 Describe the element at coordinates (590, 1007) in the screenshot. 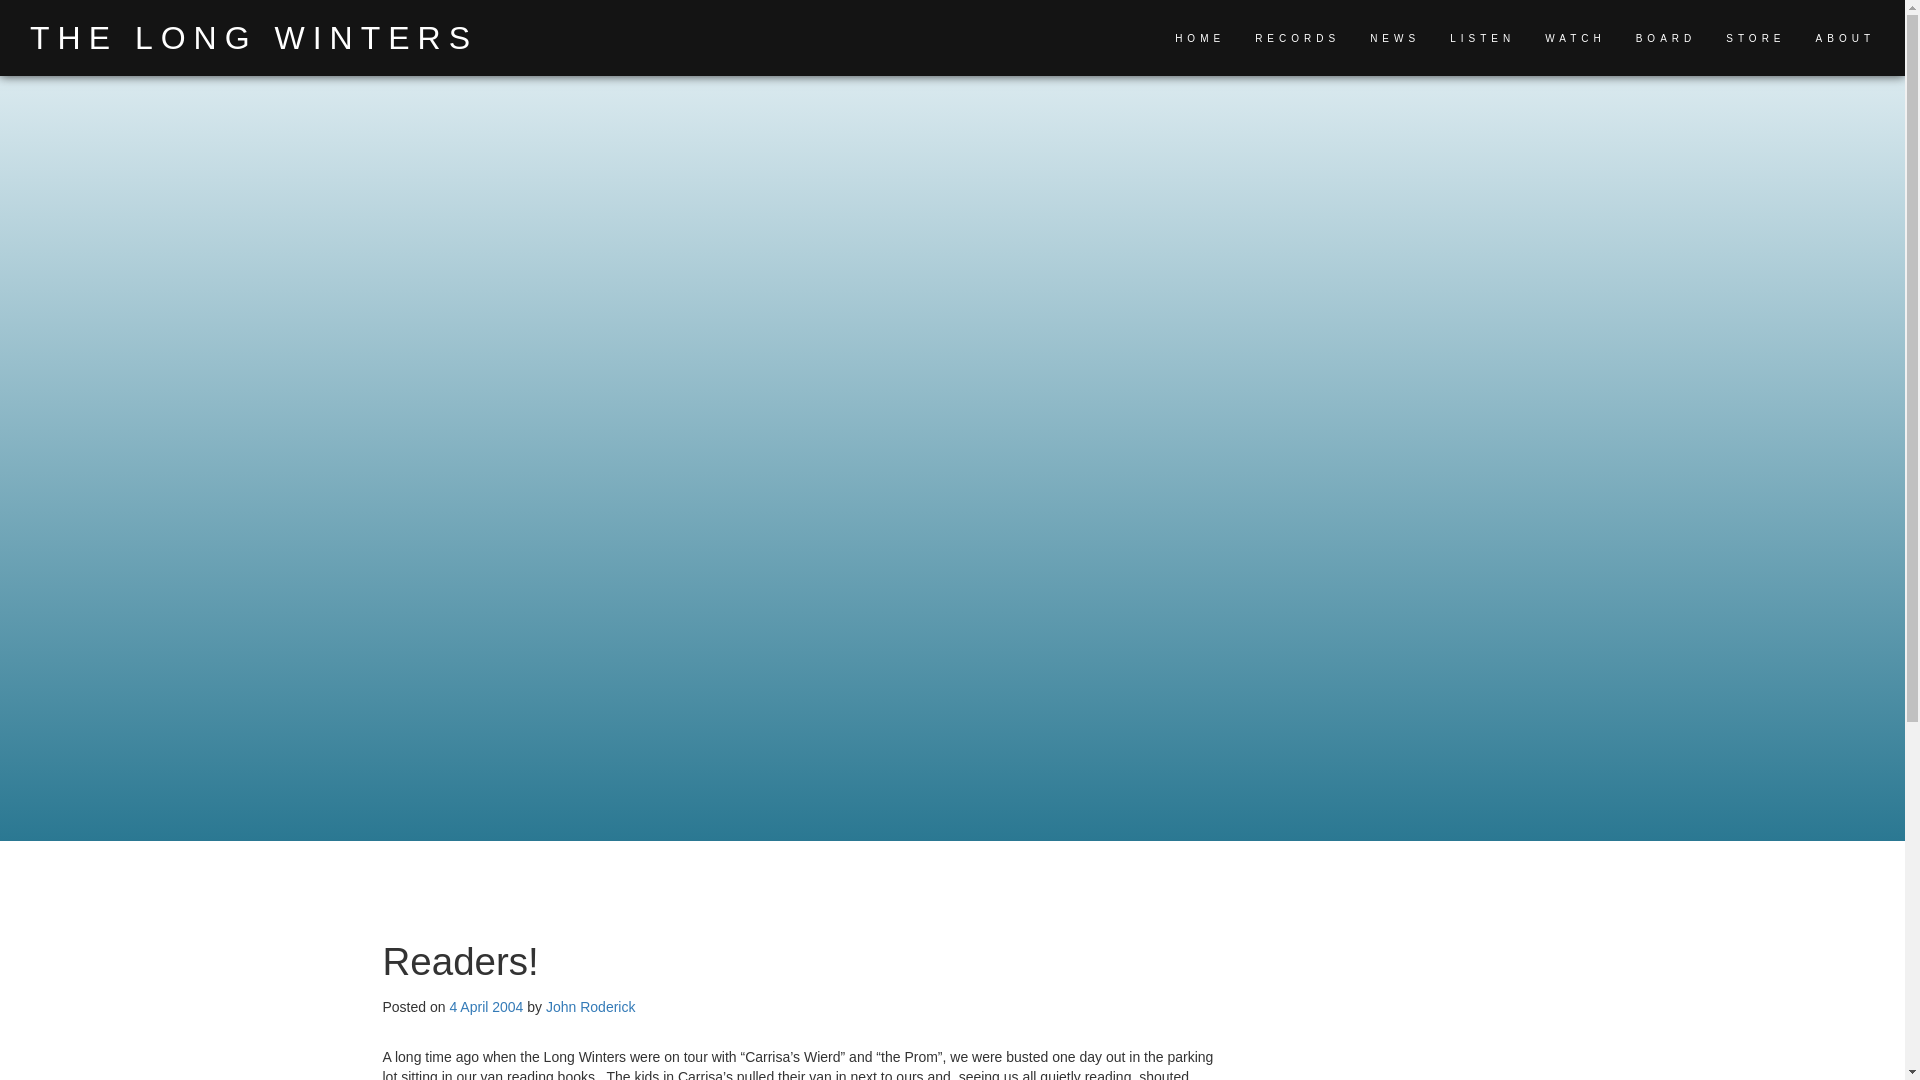

I see `John Roderick` at that location.